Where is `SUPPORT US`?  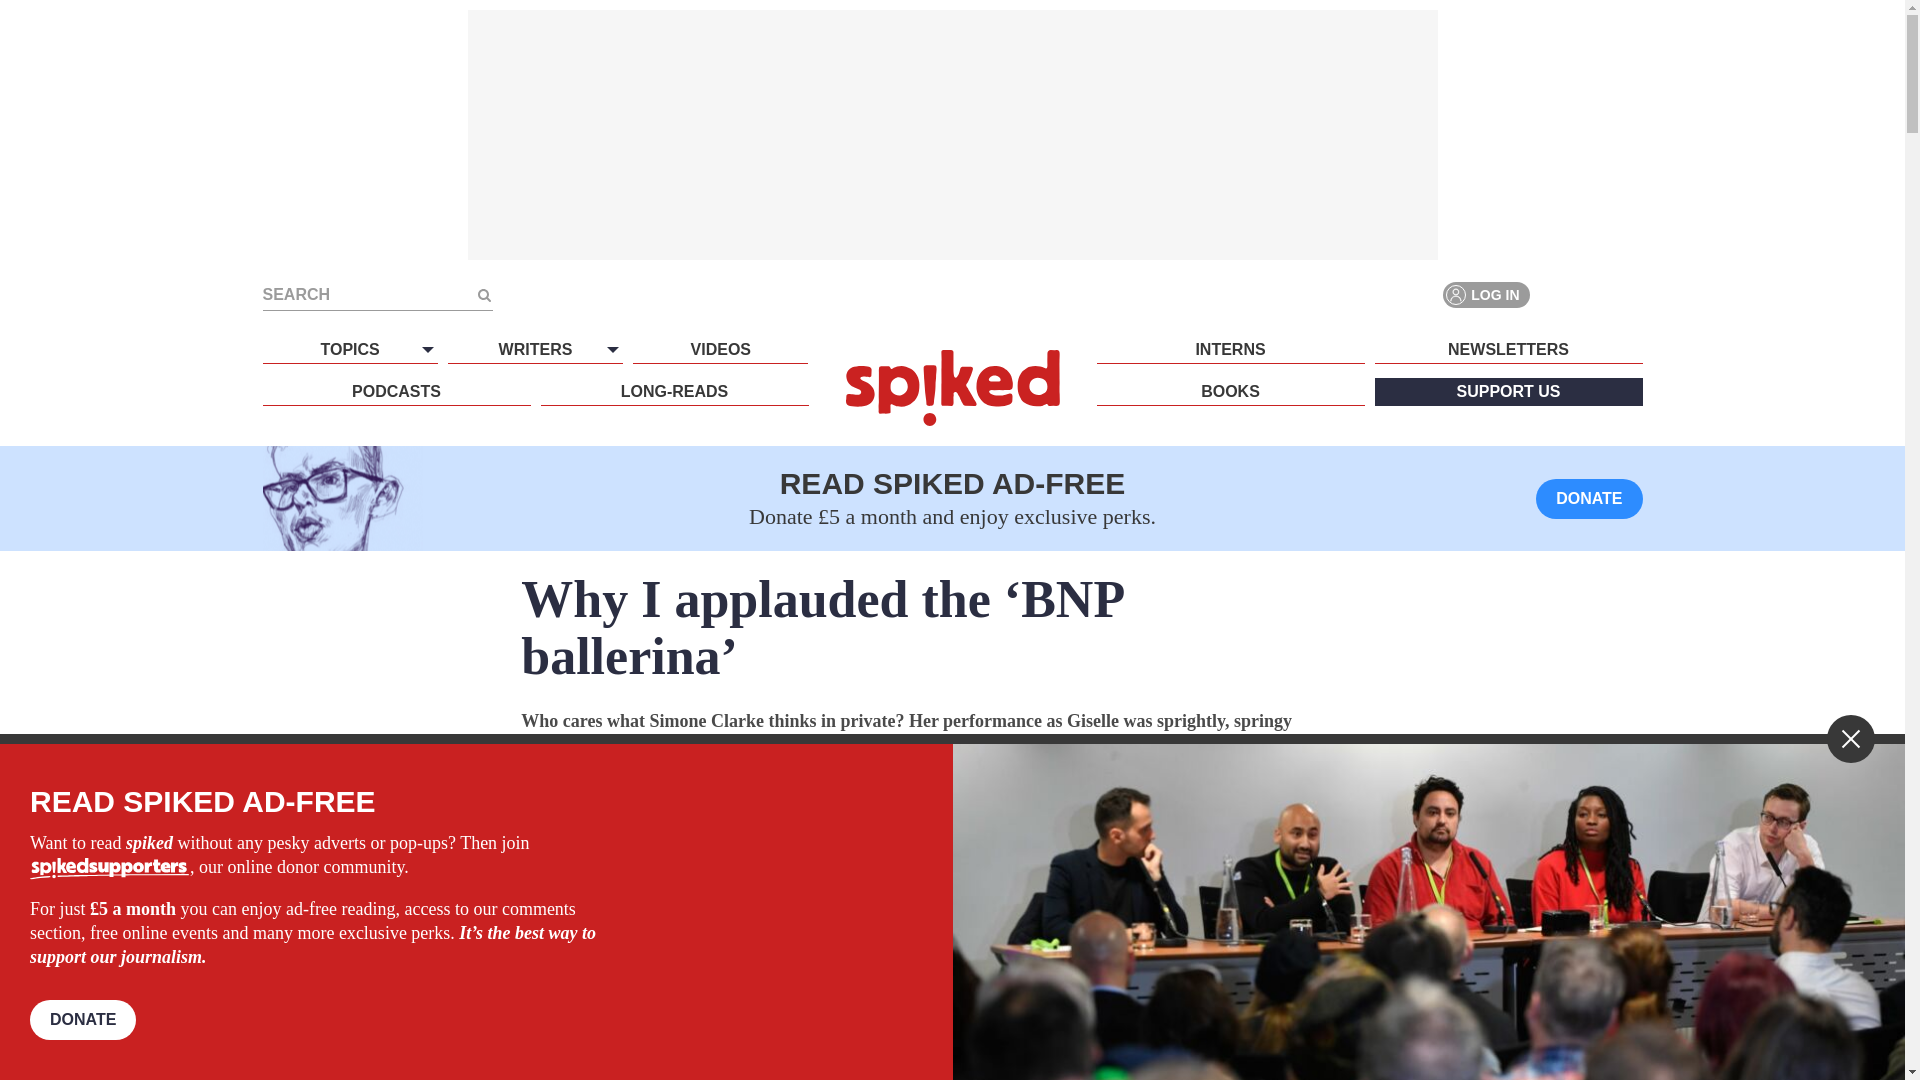 SUPPORT US is located at coordinates (1508, 392).